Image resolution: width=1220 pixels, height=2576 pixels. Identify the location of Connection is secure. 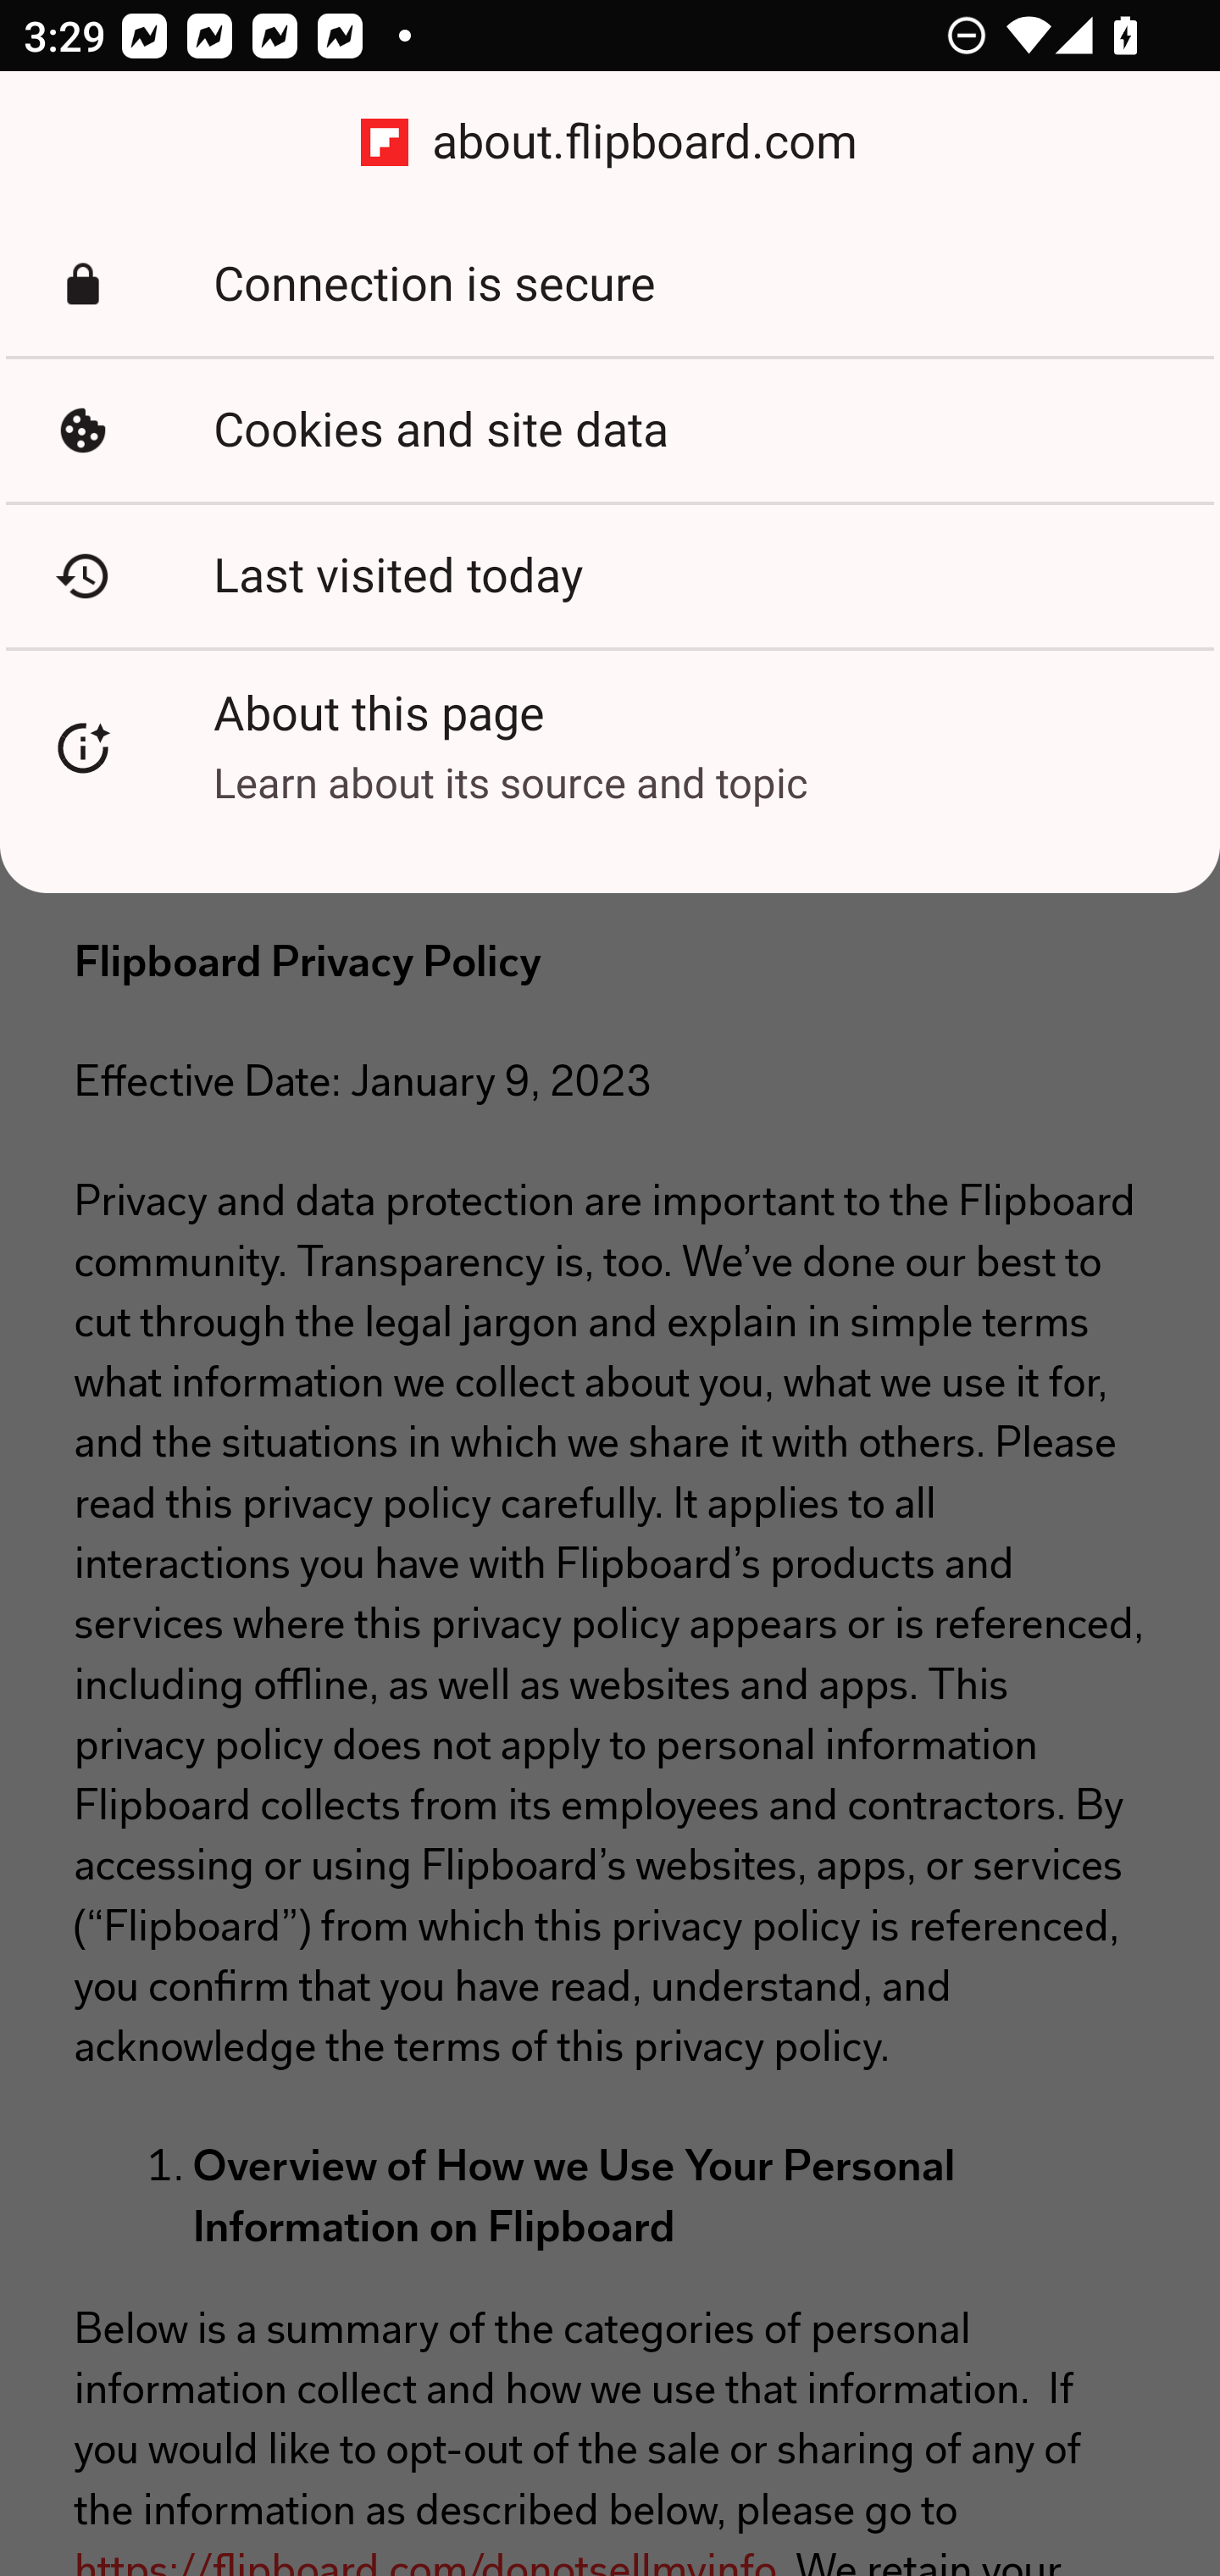
(610, 285).